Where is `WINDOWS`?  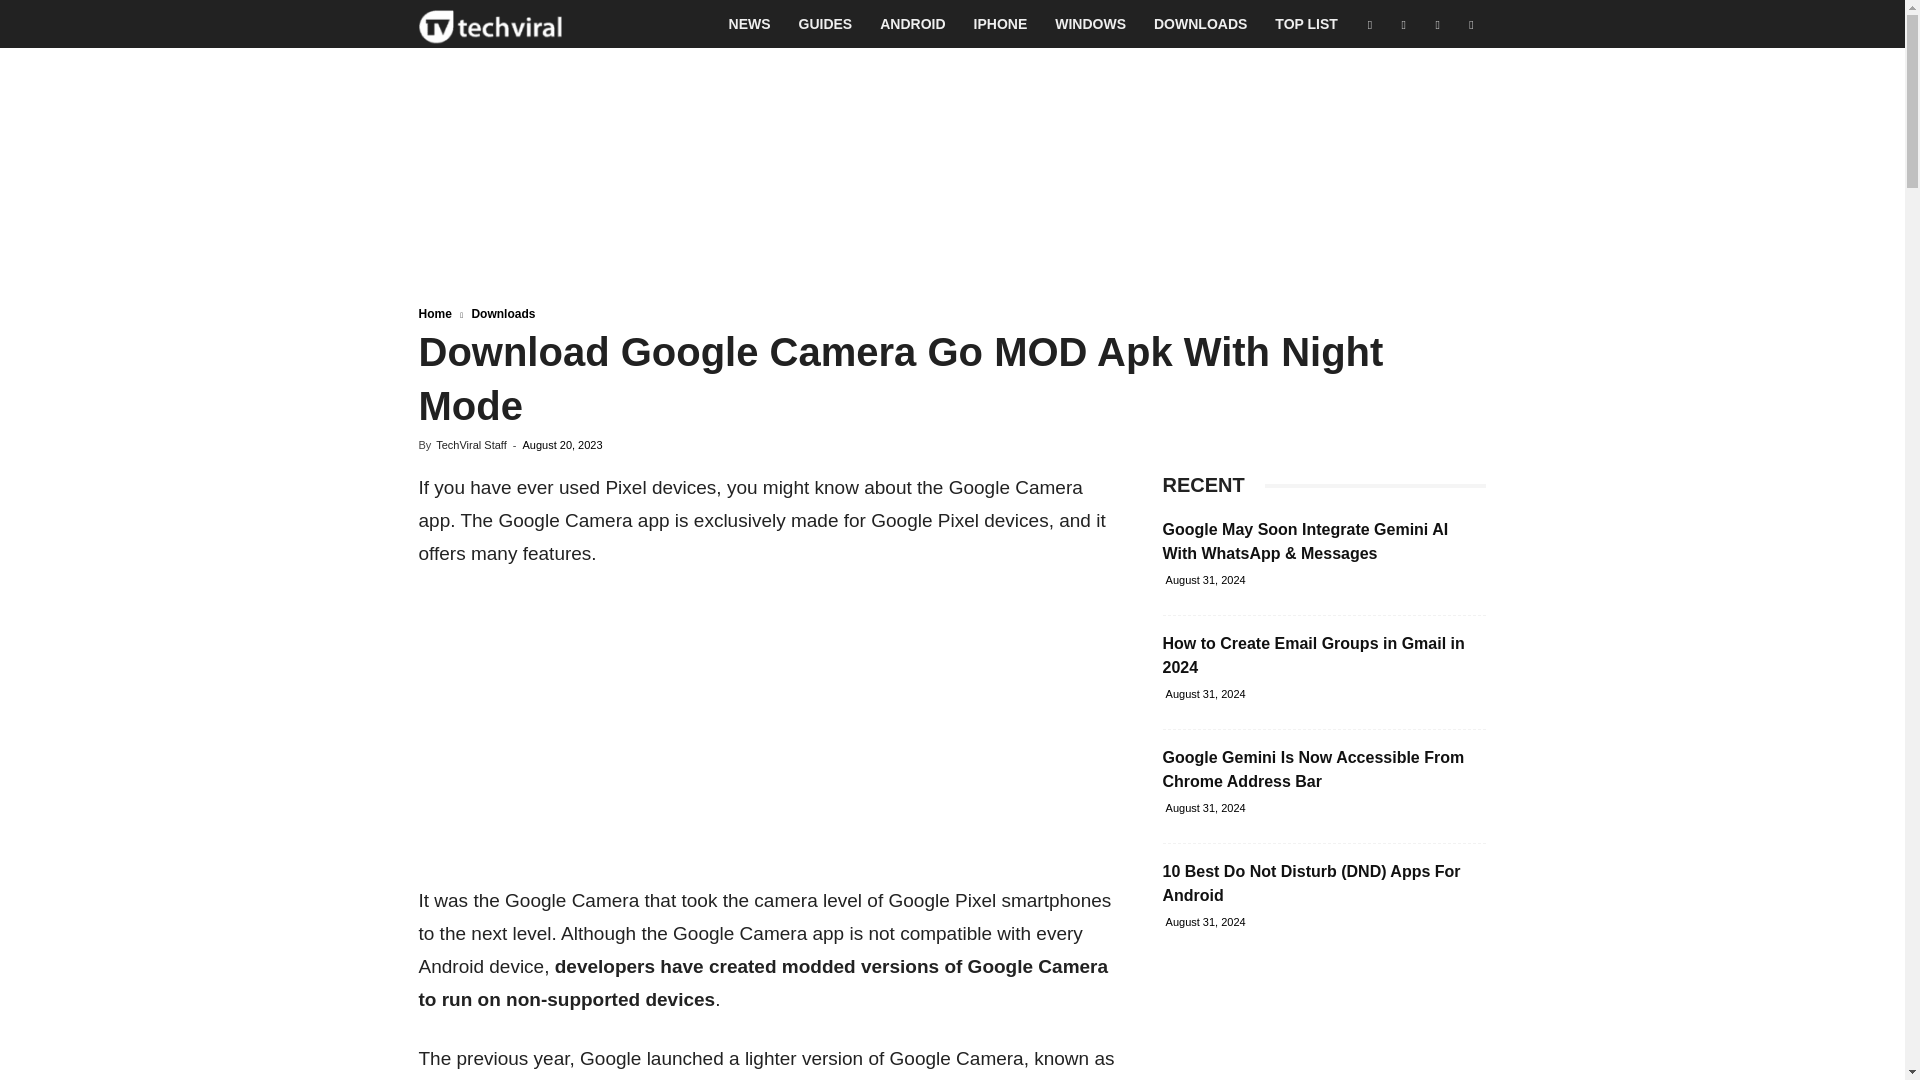
WINDOWS is located at coordinates (1090, 24).